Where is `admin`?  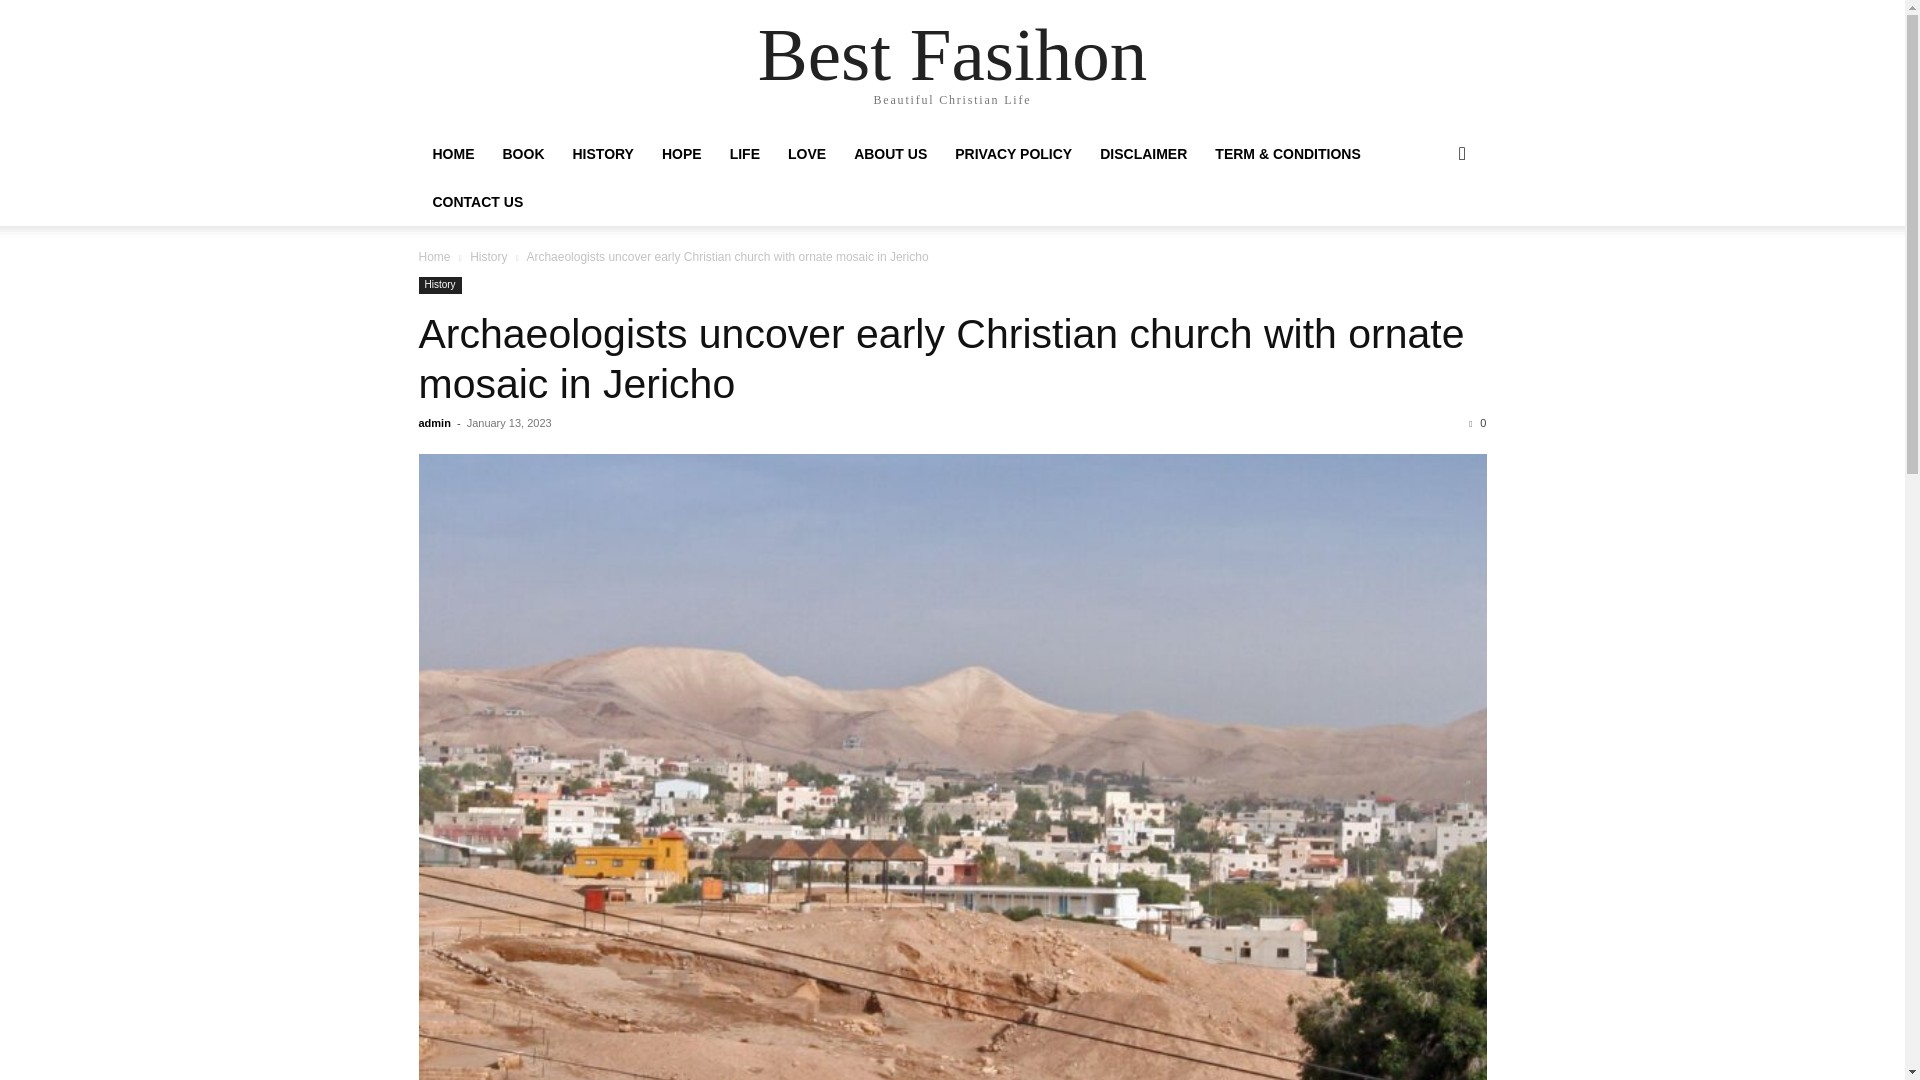 admin is located at coordinates (434, 422).